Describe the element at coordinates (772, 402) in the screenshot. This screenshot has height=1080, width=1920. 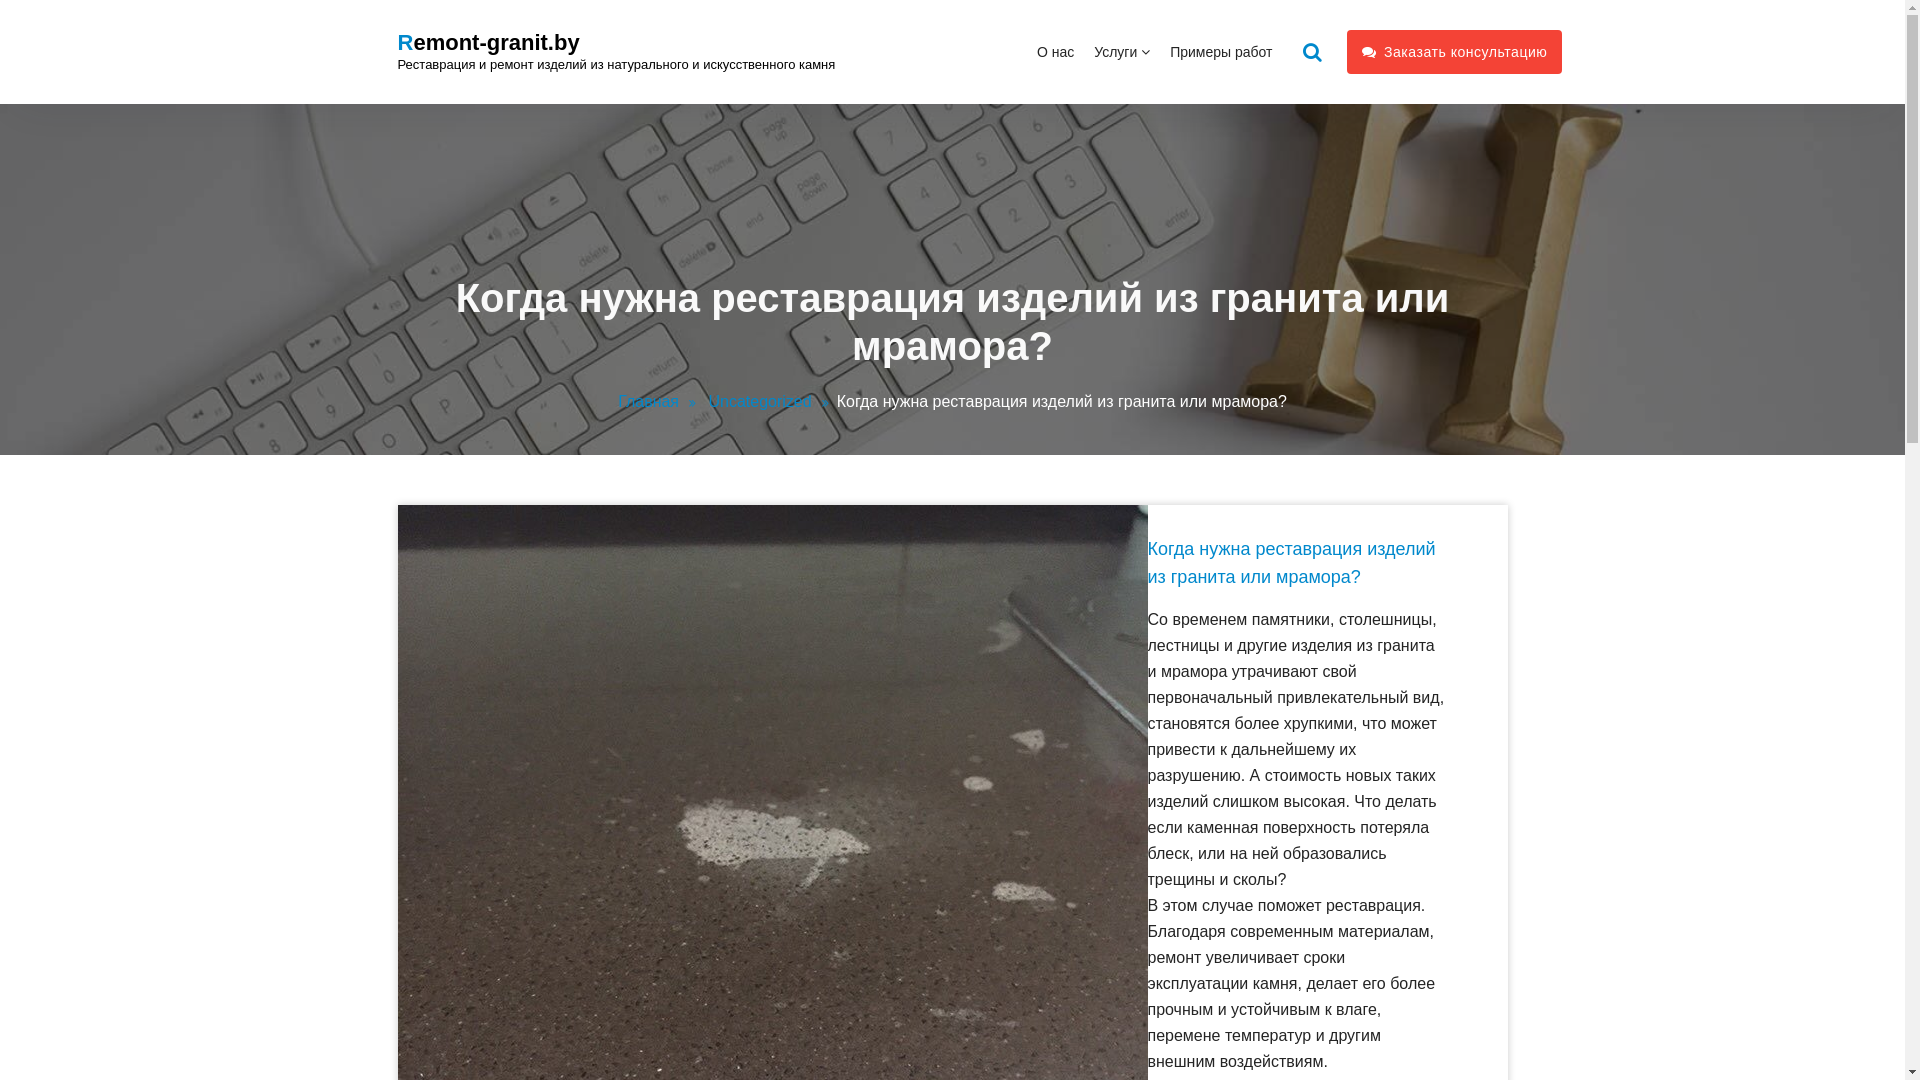
I see `Uncategorized` at that location.